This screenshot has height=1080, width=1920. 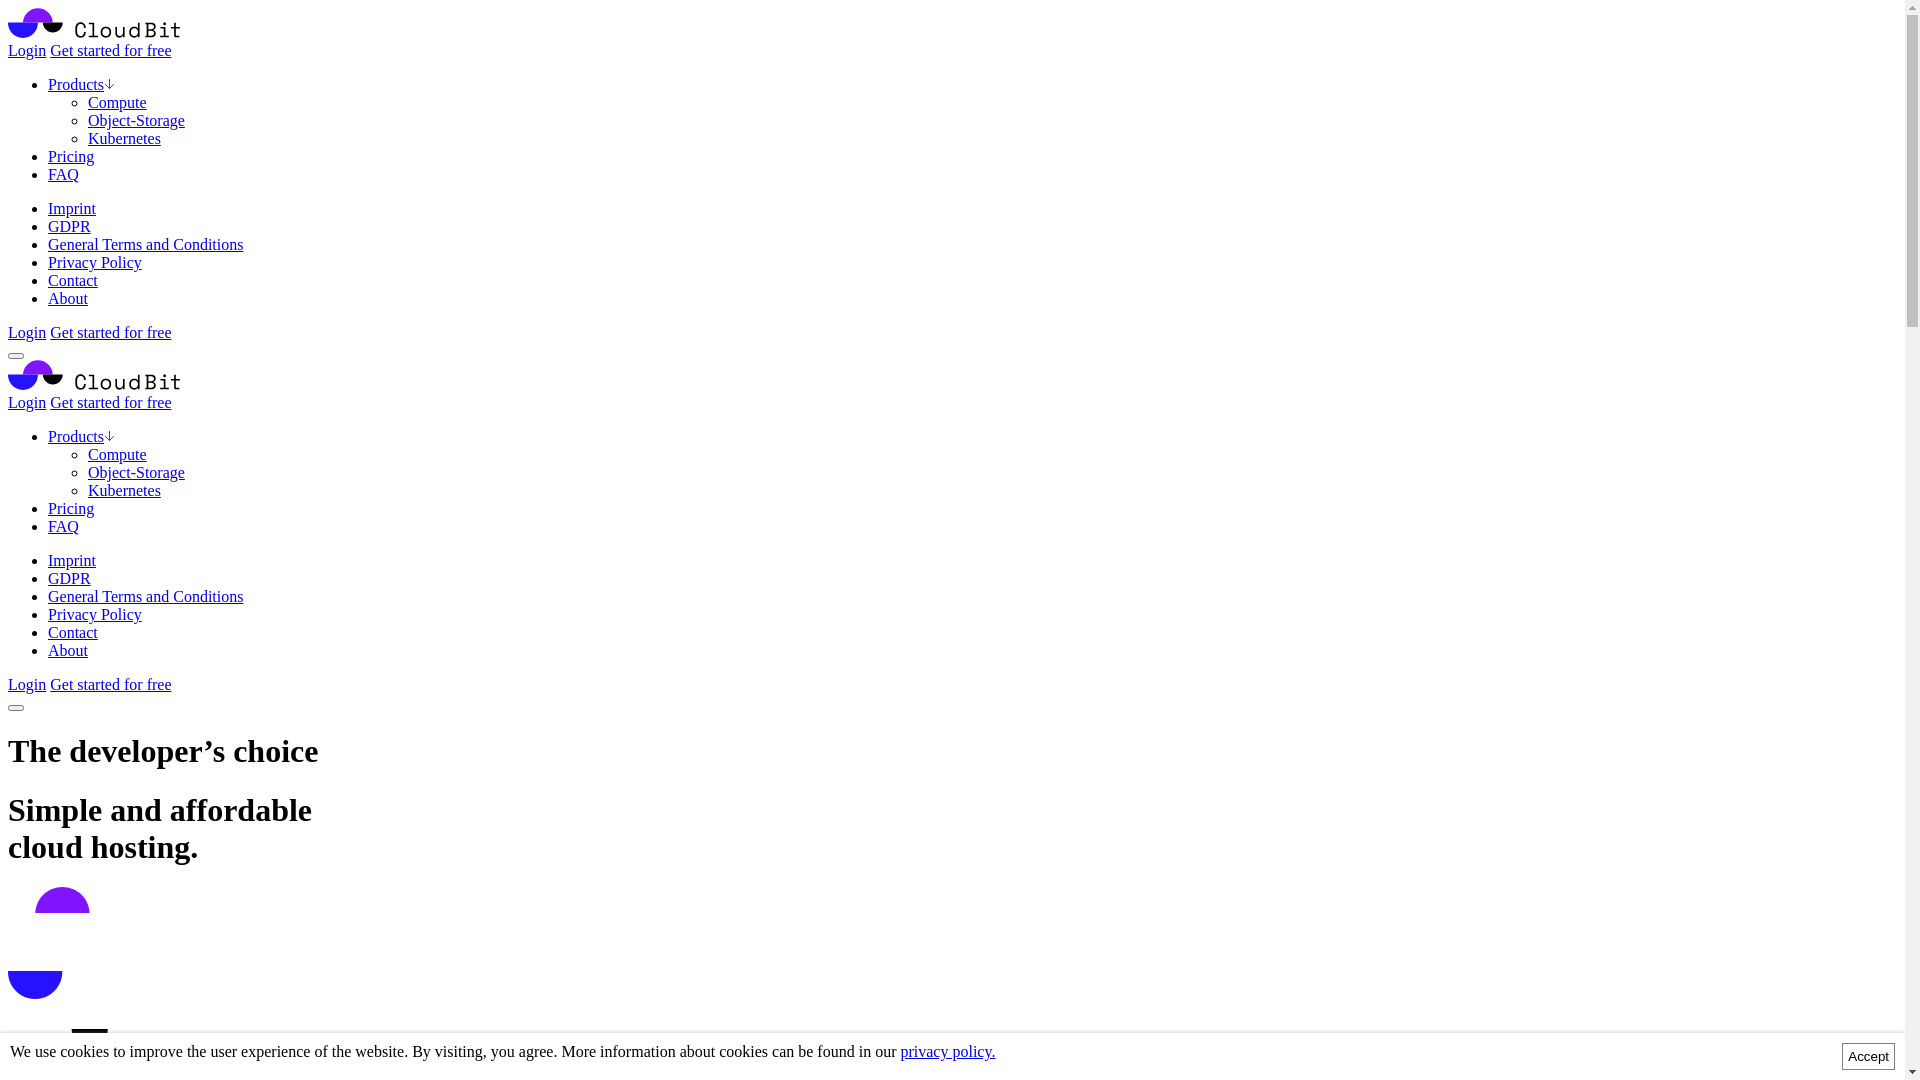 What do you see at coordinates (72, 208) in the screenshot?
I see `Imprint` at bounding box center [72, 208].